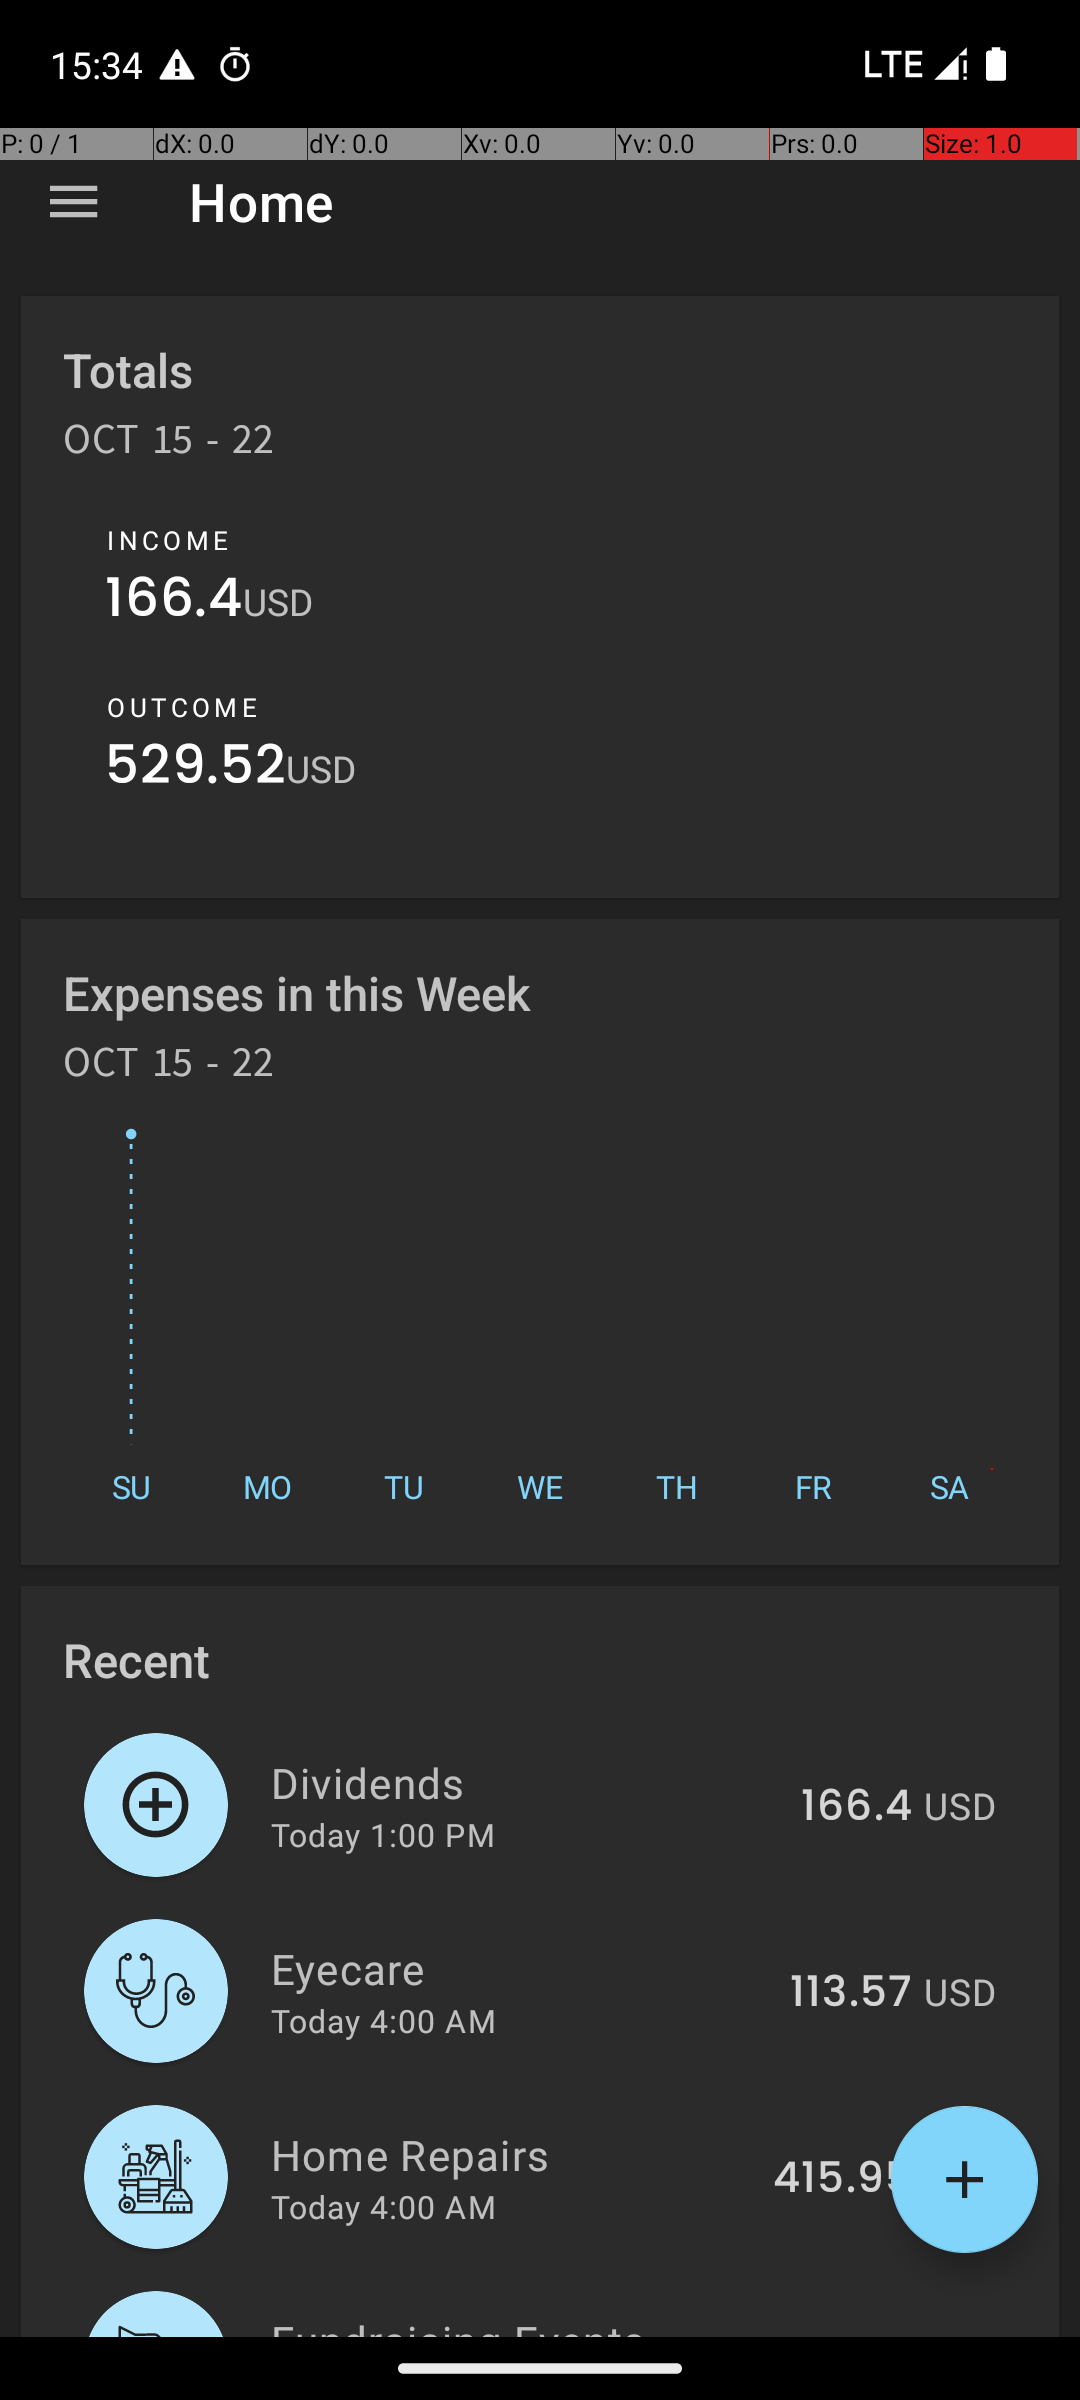 This screenshot has width=1080, height=2400. Describe the element at coordinates (524, 1782) in the screenshot. I see `Dividends` at that location.